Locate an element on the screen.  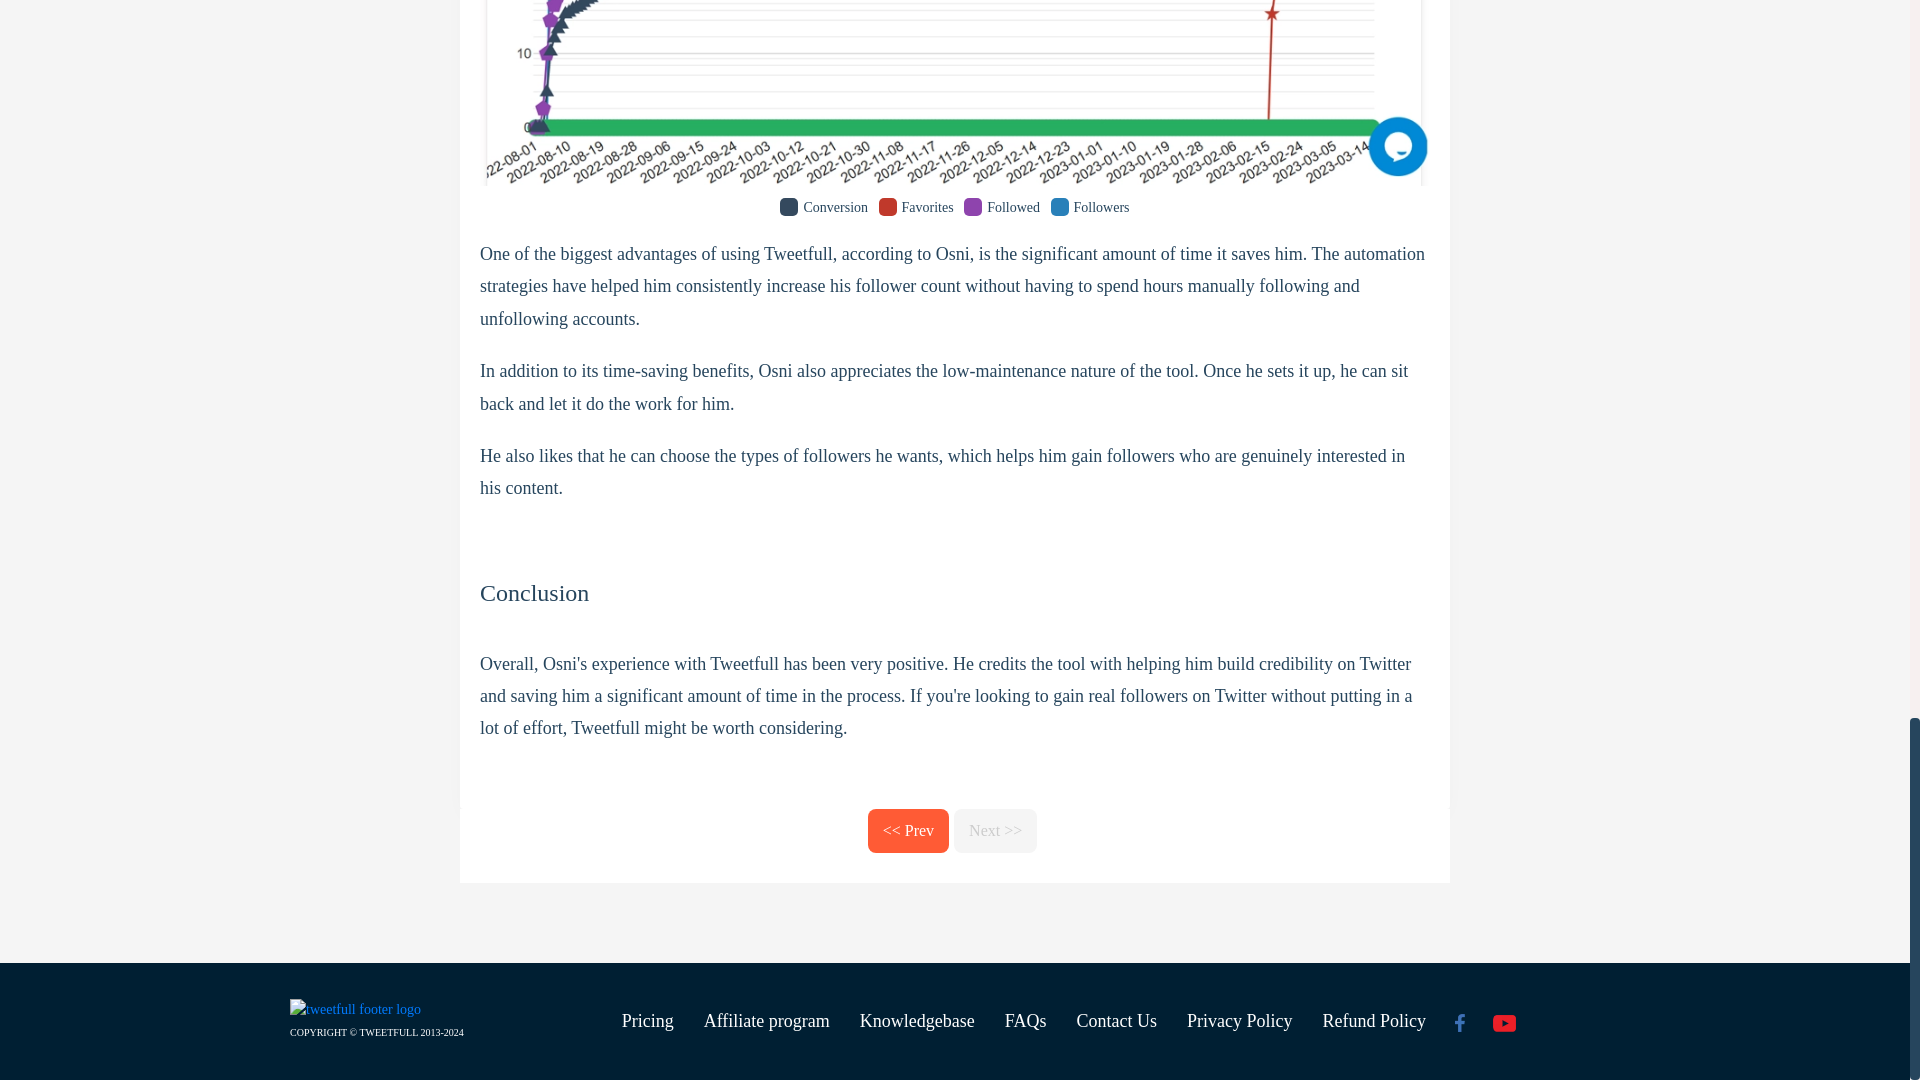
FAQs is located at coordinates (1026, 1021).